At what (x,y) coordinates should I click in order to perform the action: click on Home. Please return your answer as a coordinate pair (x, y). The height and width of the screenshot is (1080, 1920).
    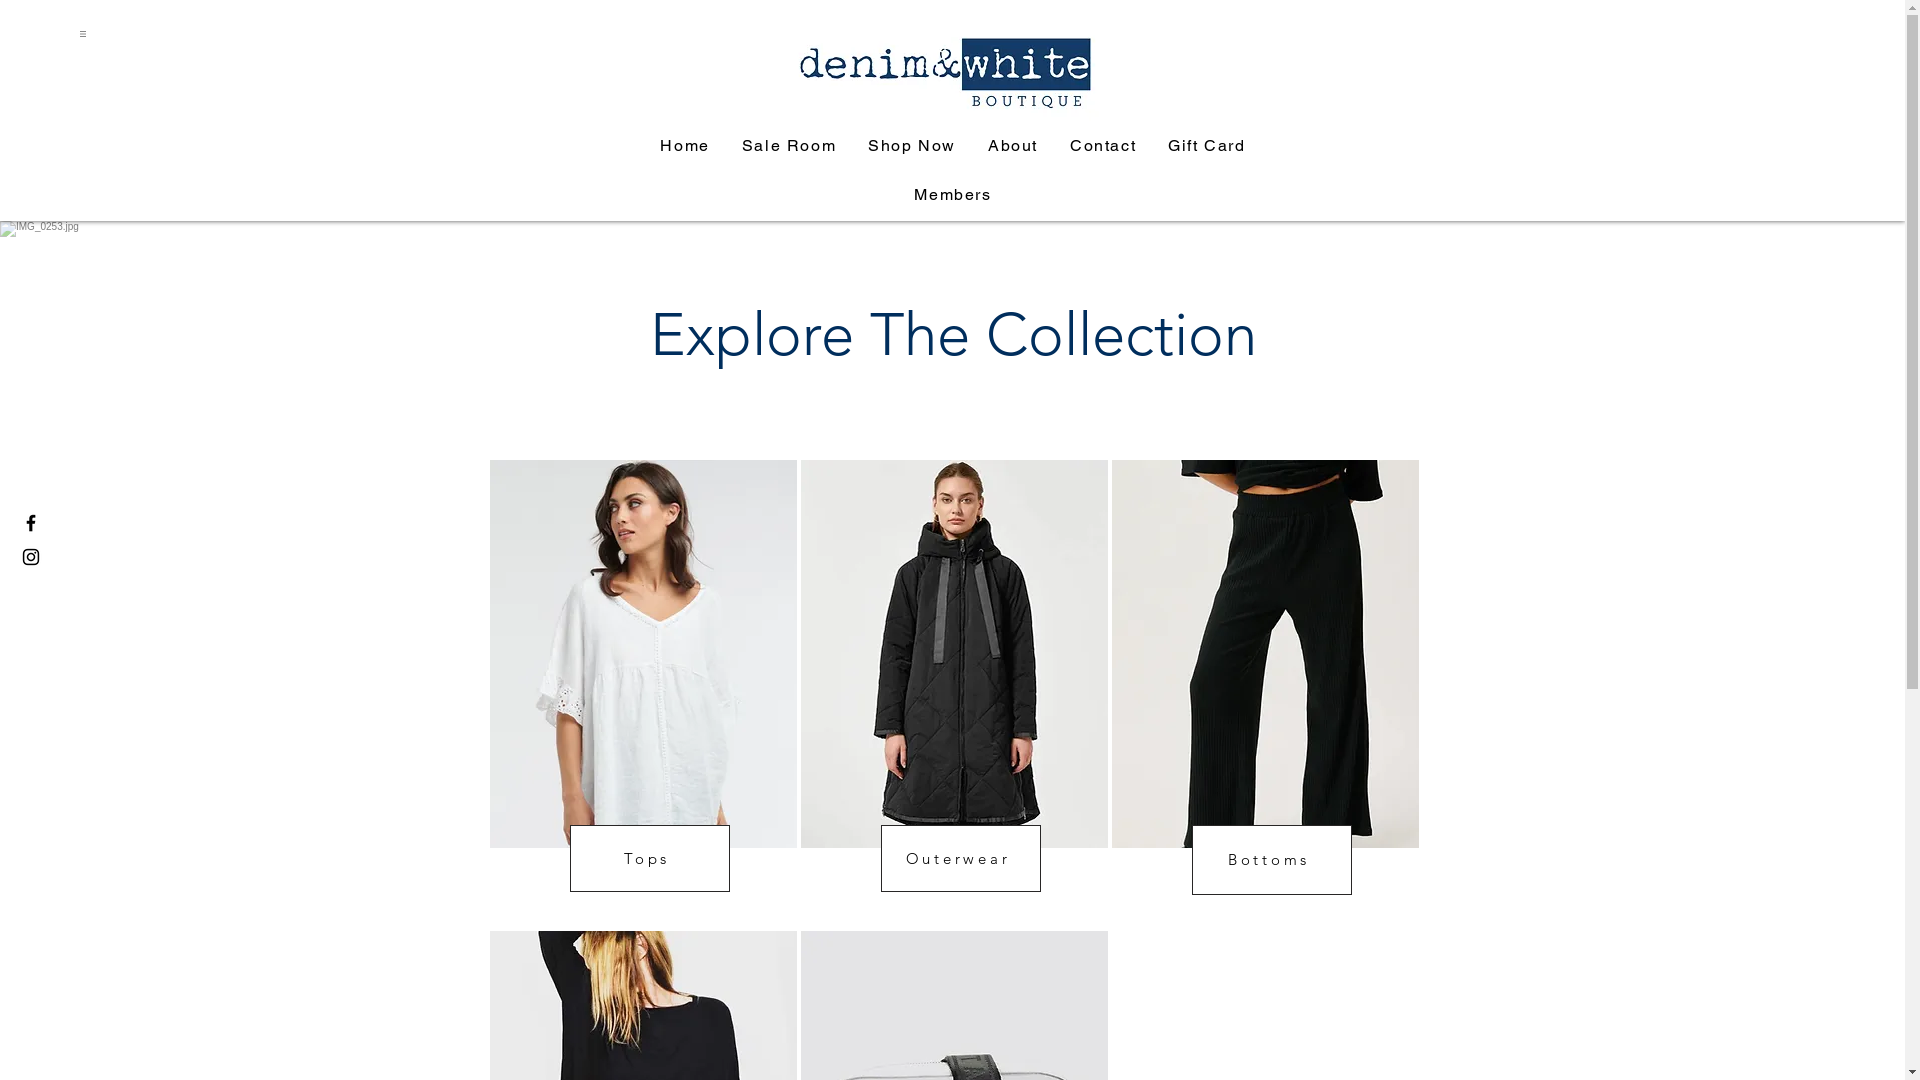
    Looking at the image, I should click on (684, 146).